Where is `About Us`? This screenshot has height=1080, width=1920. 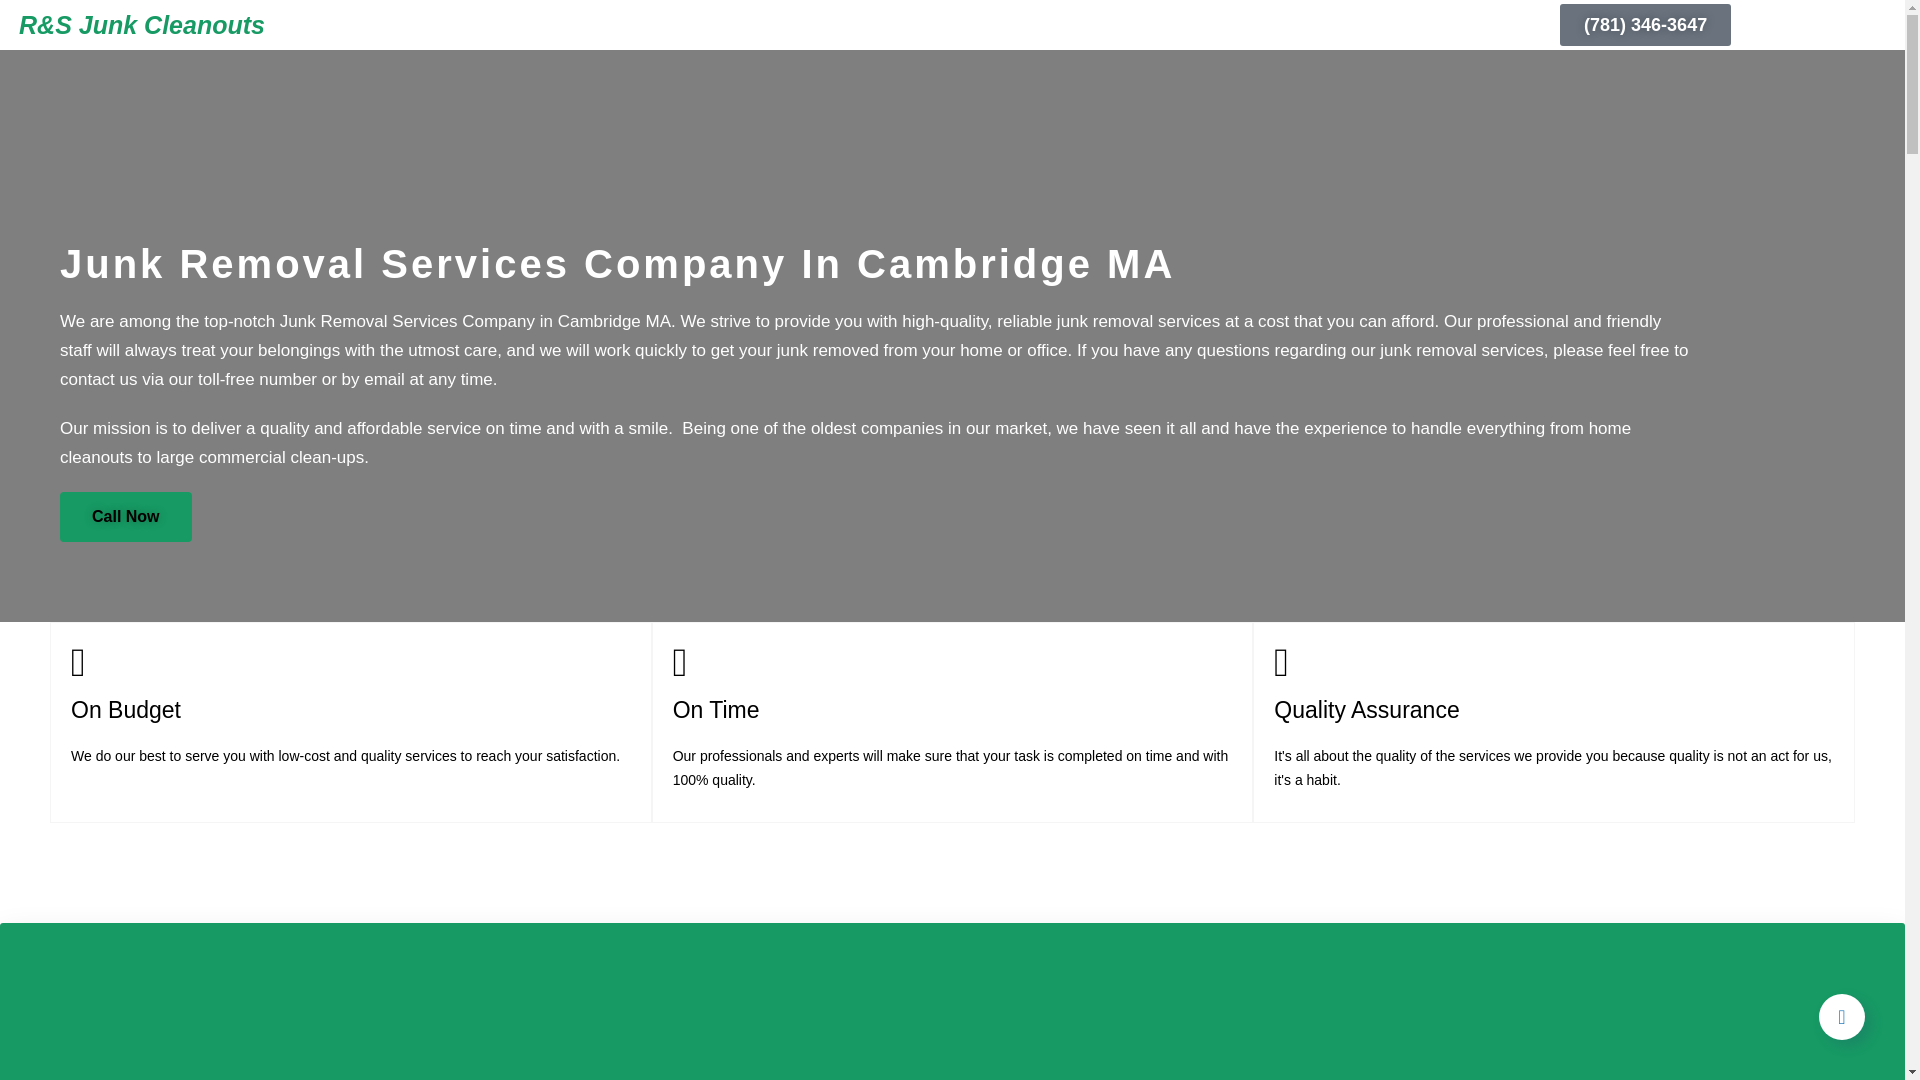 About Us is located at coordinates (805, 24).